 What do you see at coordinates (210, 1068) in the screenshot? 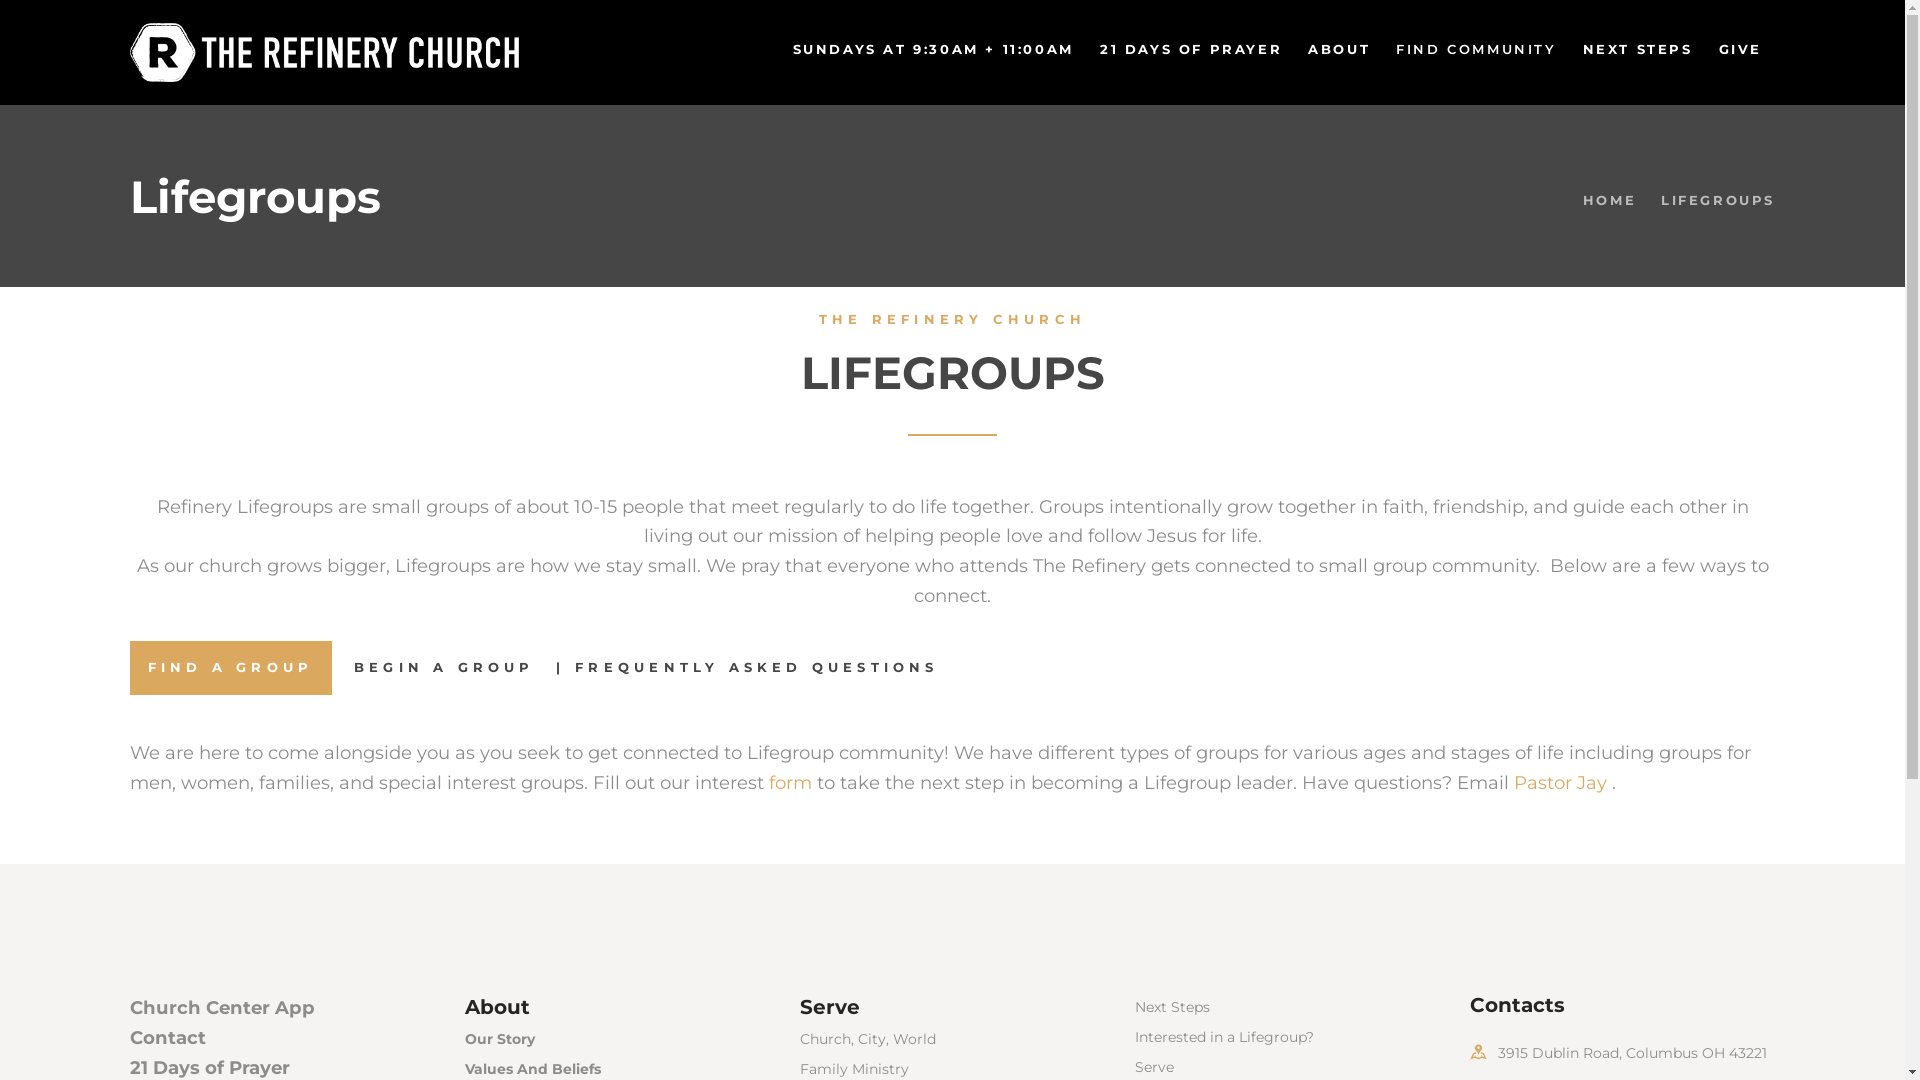
I see `21 Days of Prayer` at bounding box center [210, 1068].